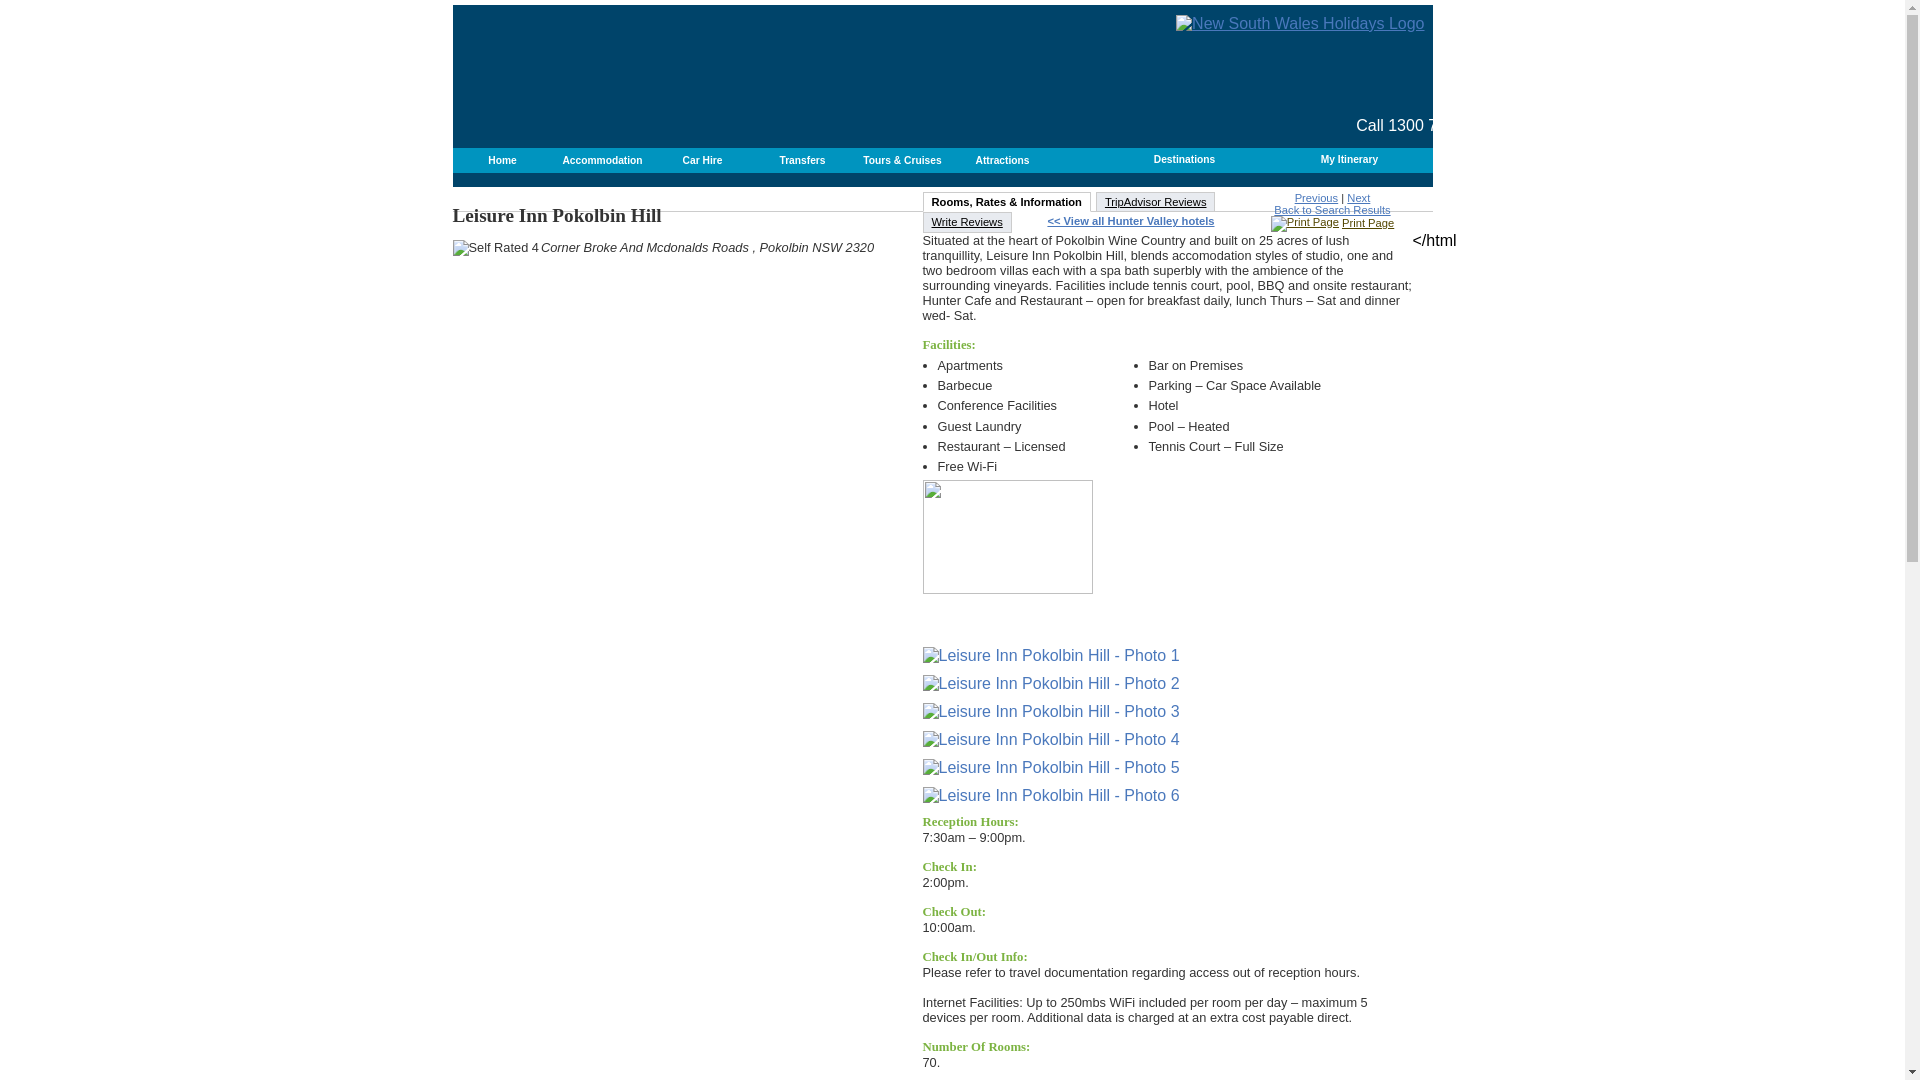  I want to click on Attractions, so click(1002, 160).